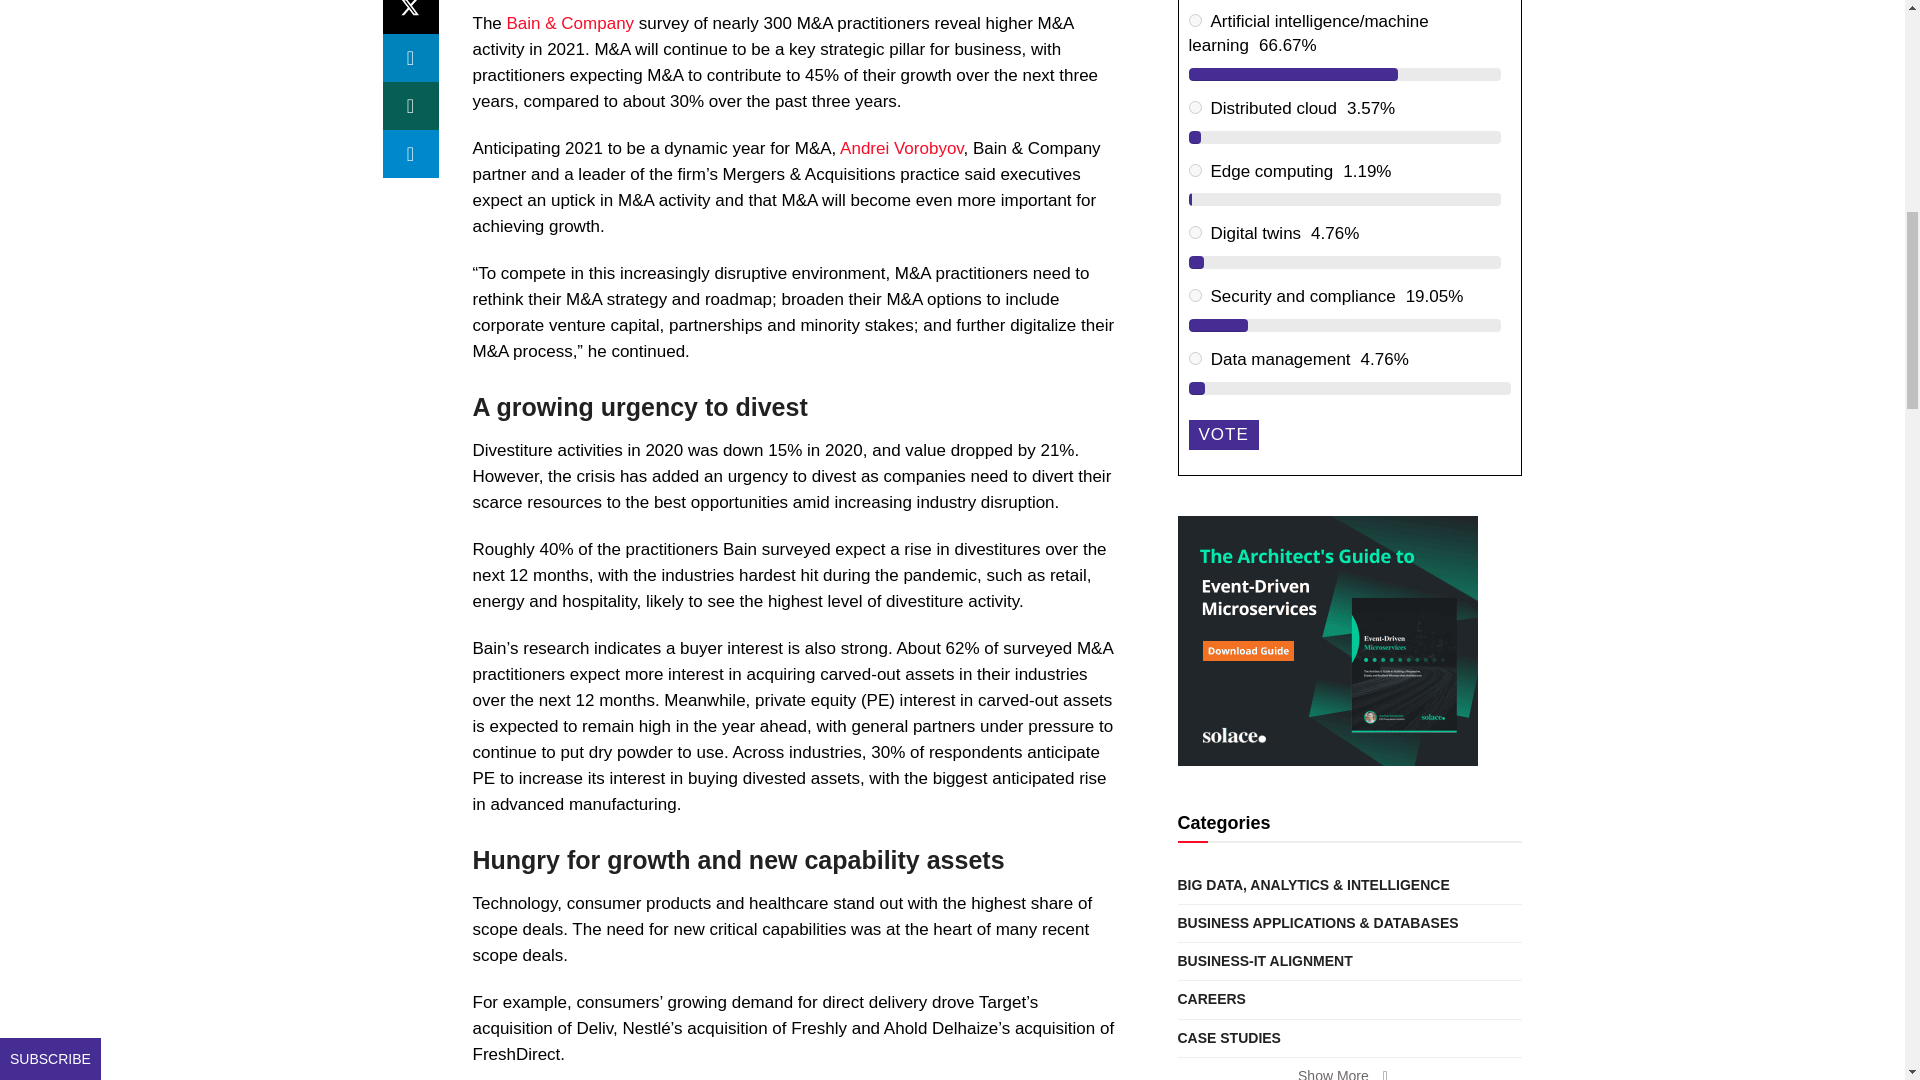  I want to click on 55, so click(1194, 170).